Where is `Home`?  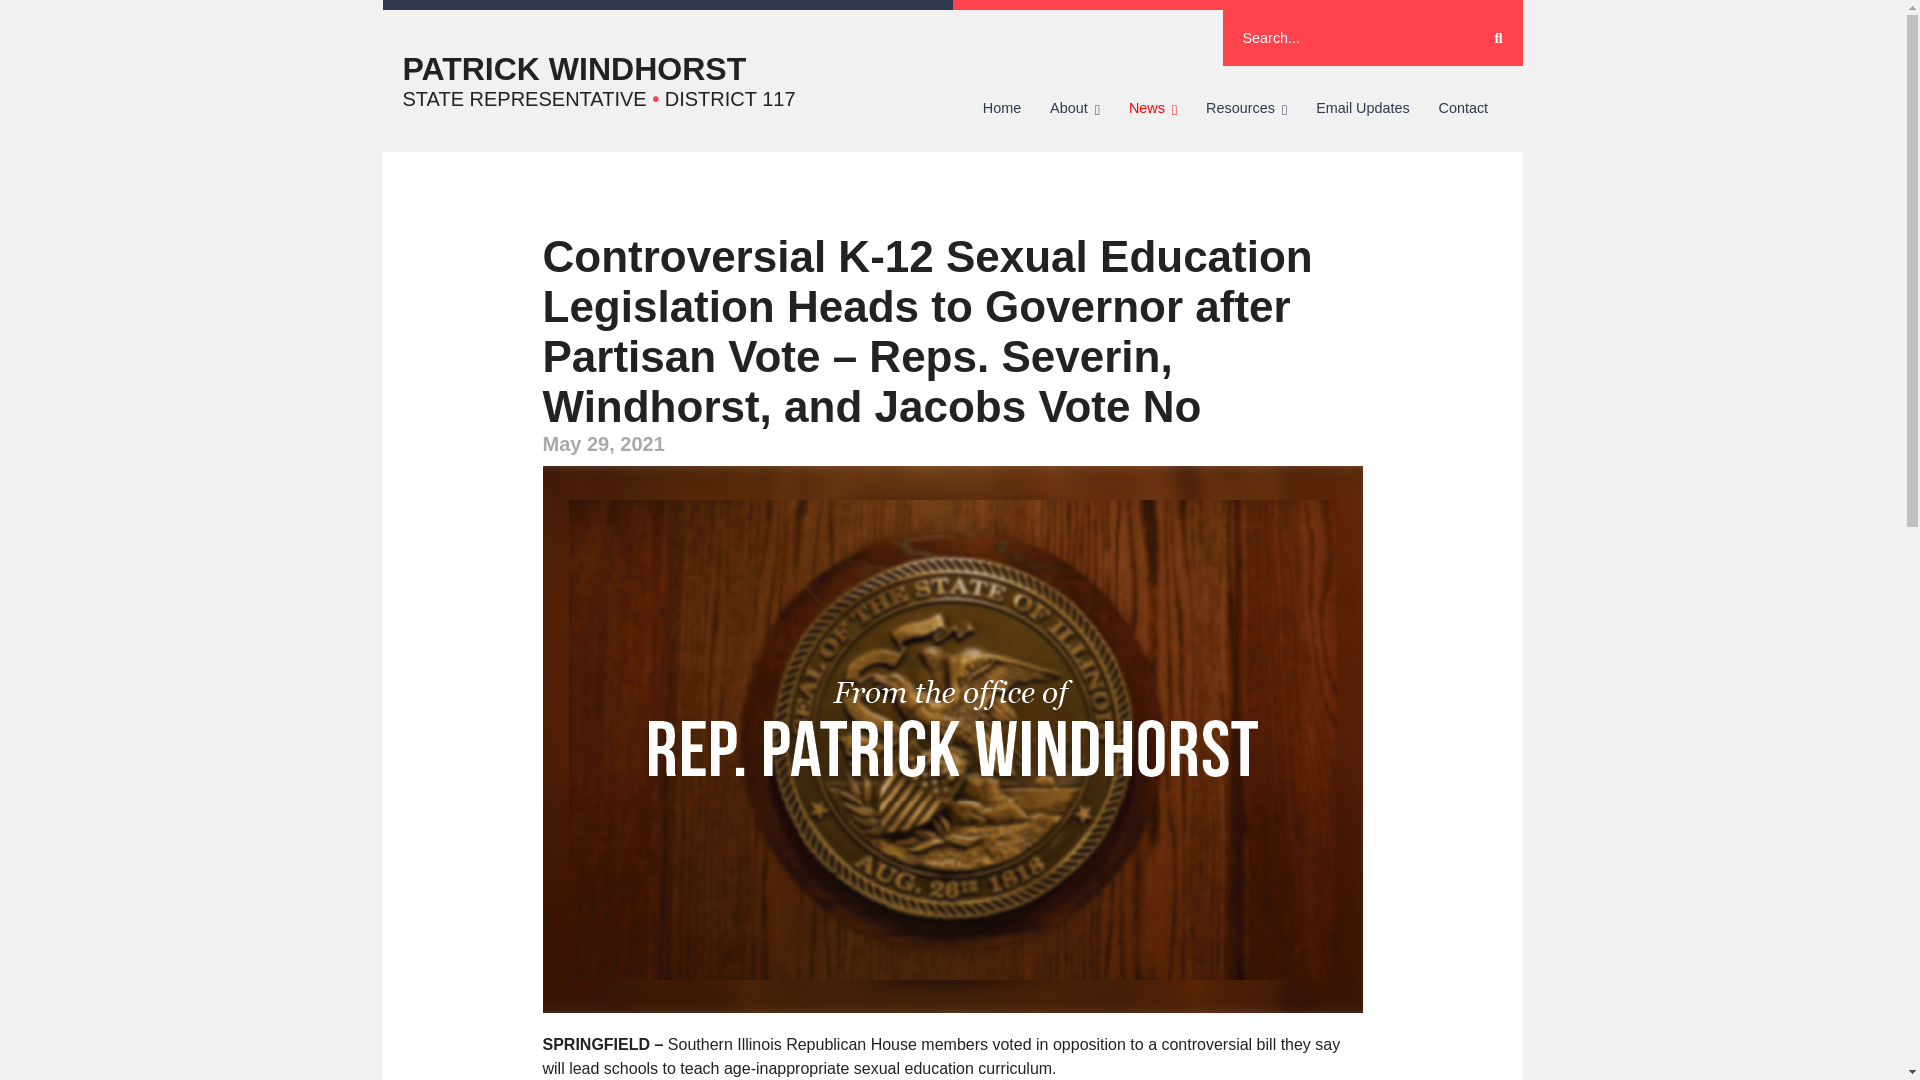
Home is located at coordinates (1000, 108).